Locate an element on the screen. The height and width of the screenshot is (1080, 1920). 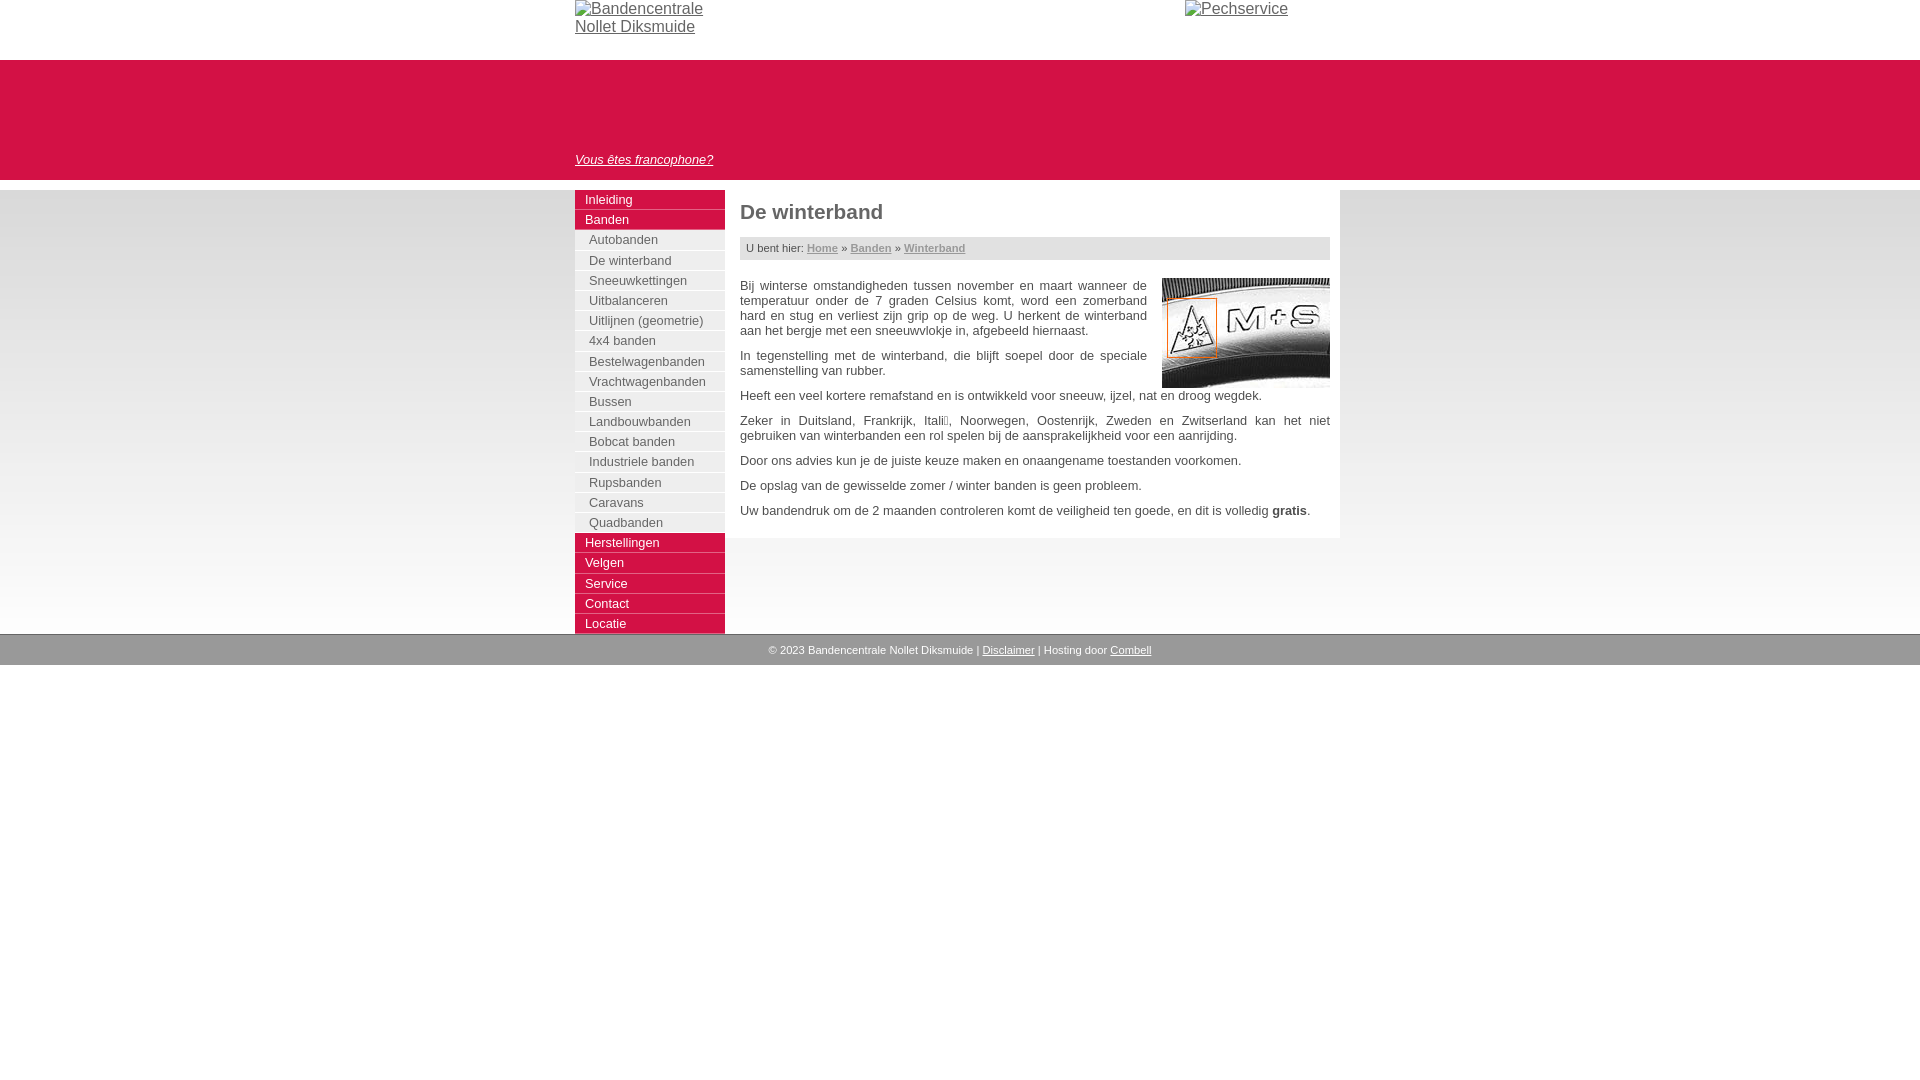
Banden is located at coordinates (650, 220).